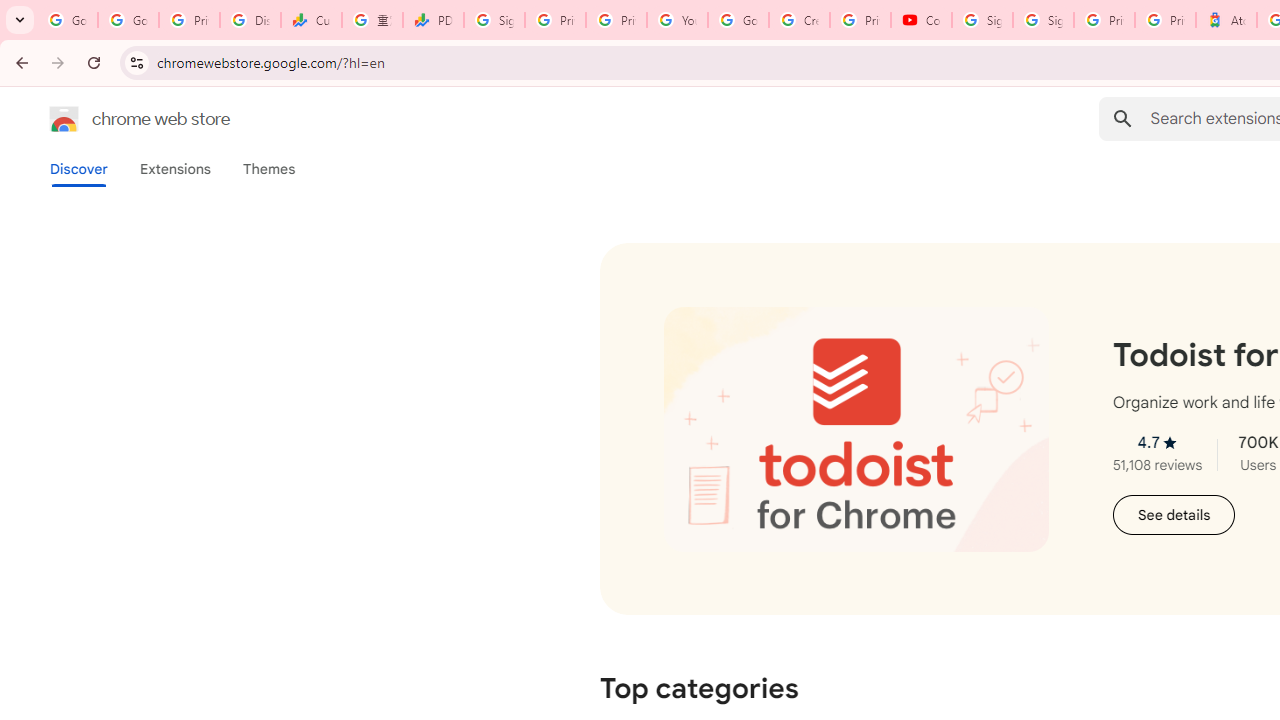 Image resolution: width=1280 pixels, height=720 pixels. Describe the element at coordinates (982, 20) in the screenshot. I see `Sign in - Google Accounts` at that location.